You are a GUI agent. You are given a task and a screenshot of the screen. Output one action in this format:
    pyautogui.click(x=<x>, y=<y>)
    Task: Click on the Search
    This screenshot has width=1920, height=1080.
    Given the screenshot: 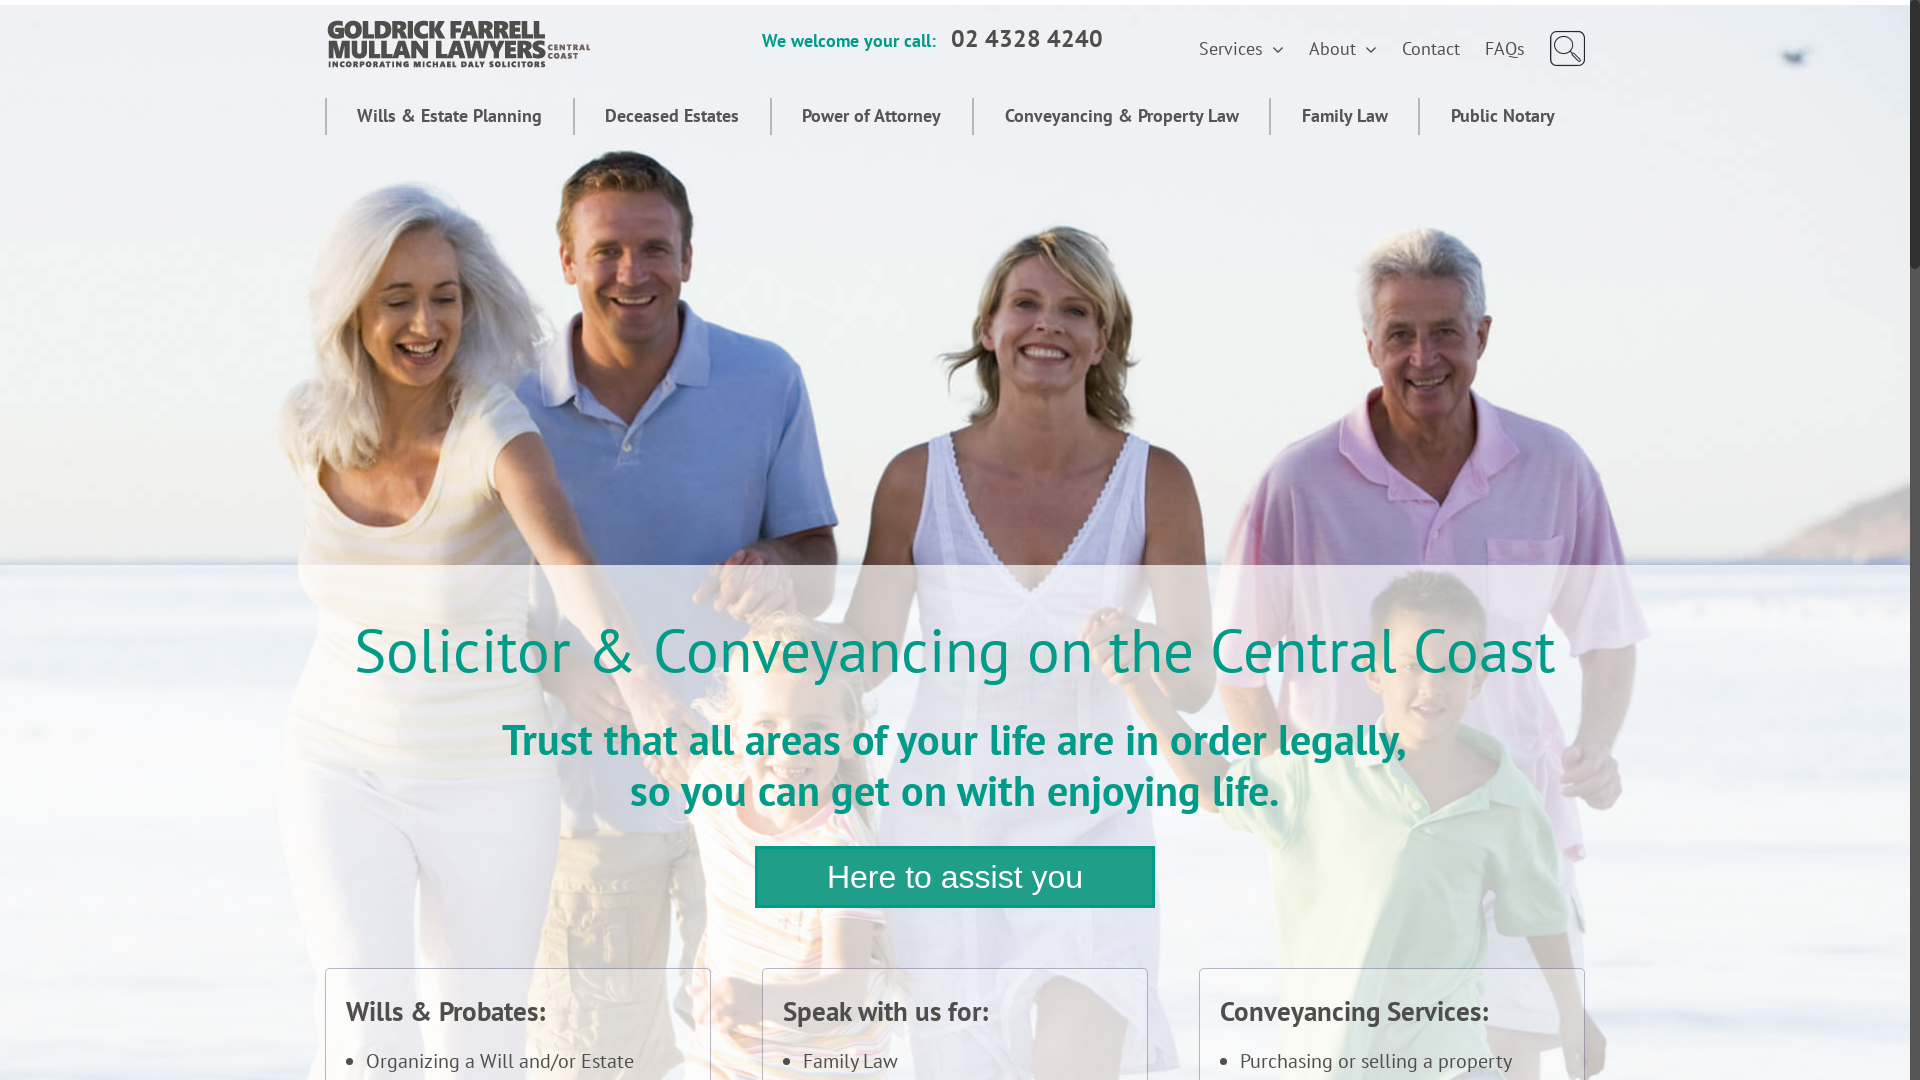 What is the action you would take?
    pyautogui.click(x=1568, y=49)
    